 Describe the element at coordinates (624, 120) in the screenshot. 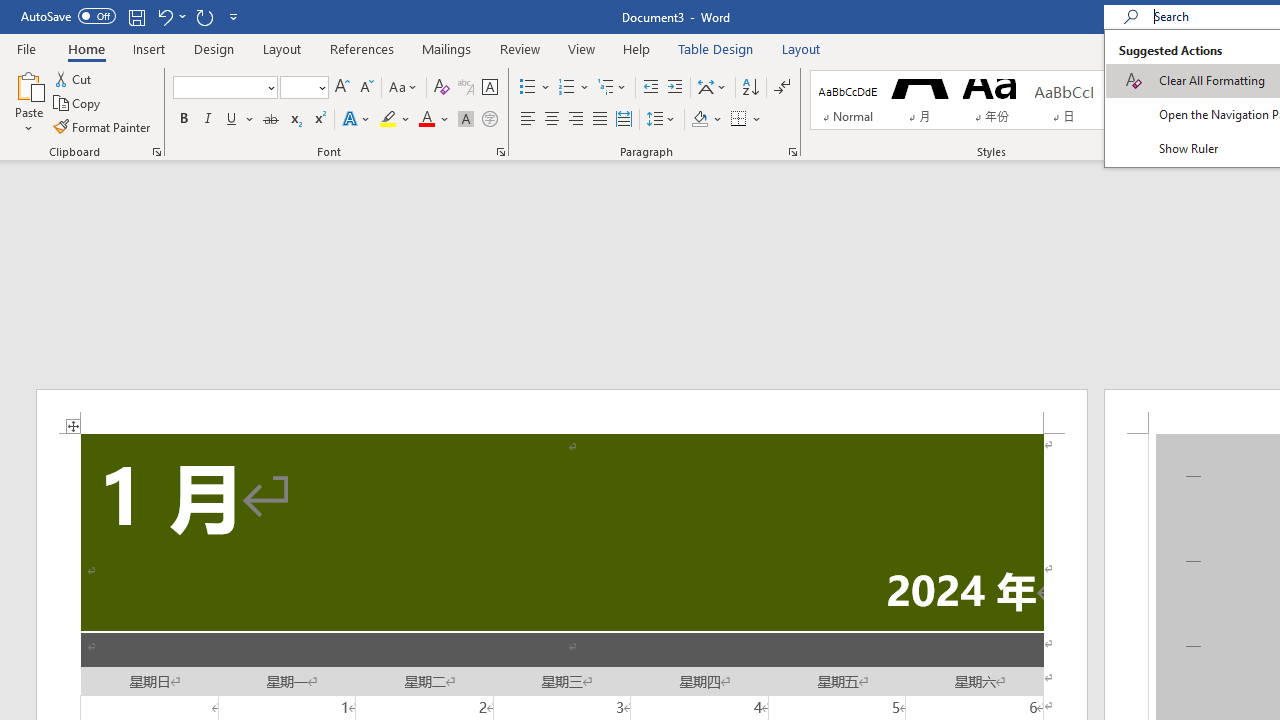

I see `Distributed` at that location.